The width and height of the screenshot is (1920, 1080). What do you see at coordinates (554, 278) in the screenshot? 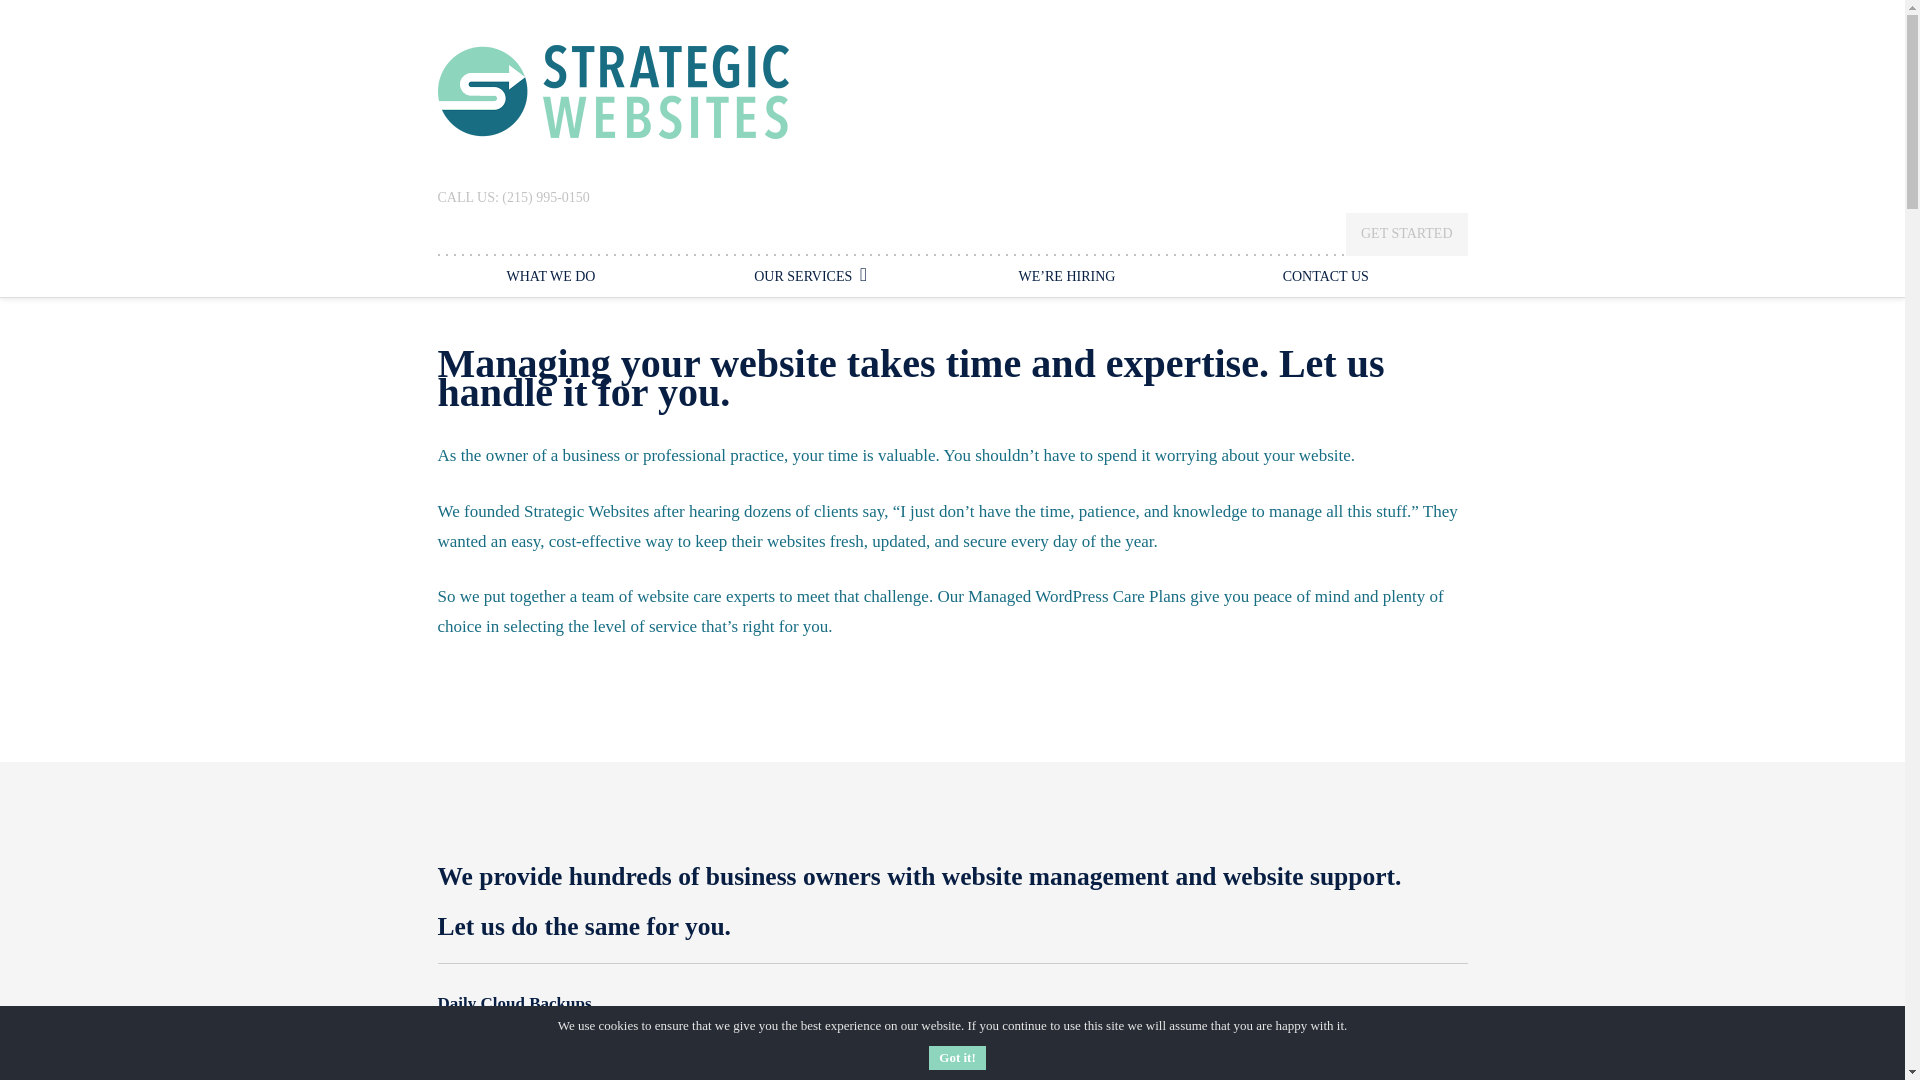
I see `WHAT WE DO` at bounding box center [554, 278].